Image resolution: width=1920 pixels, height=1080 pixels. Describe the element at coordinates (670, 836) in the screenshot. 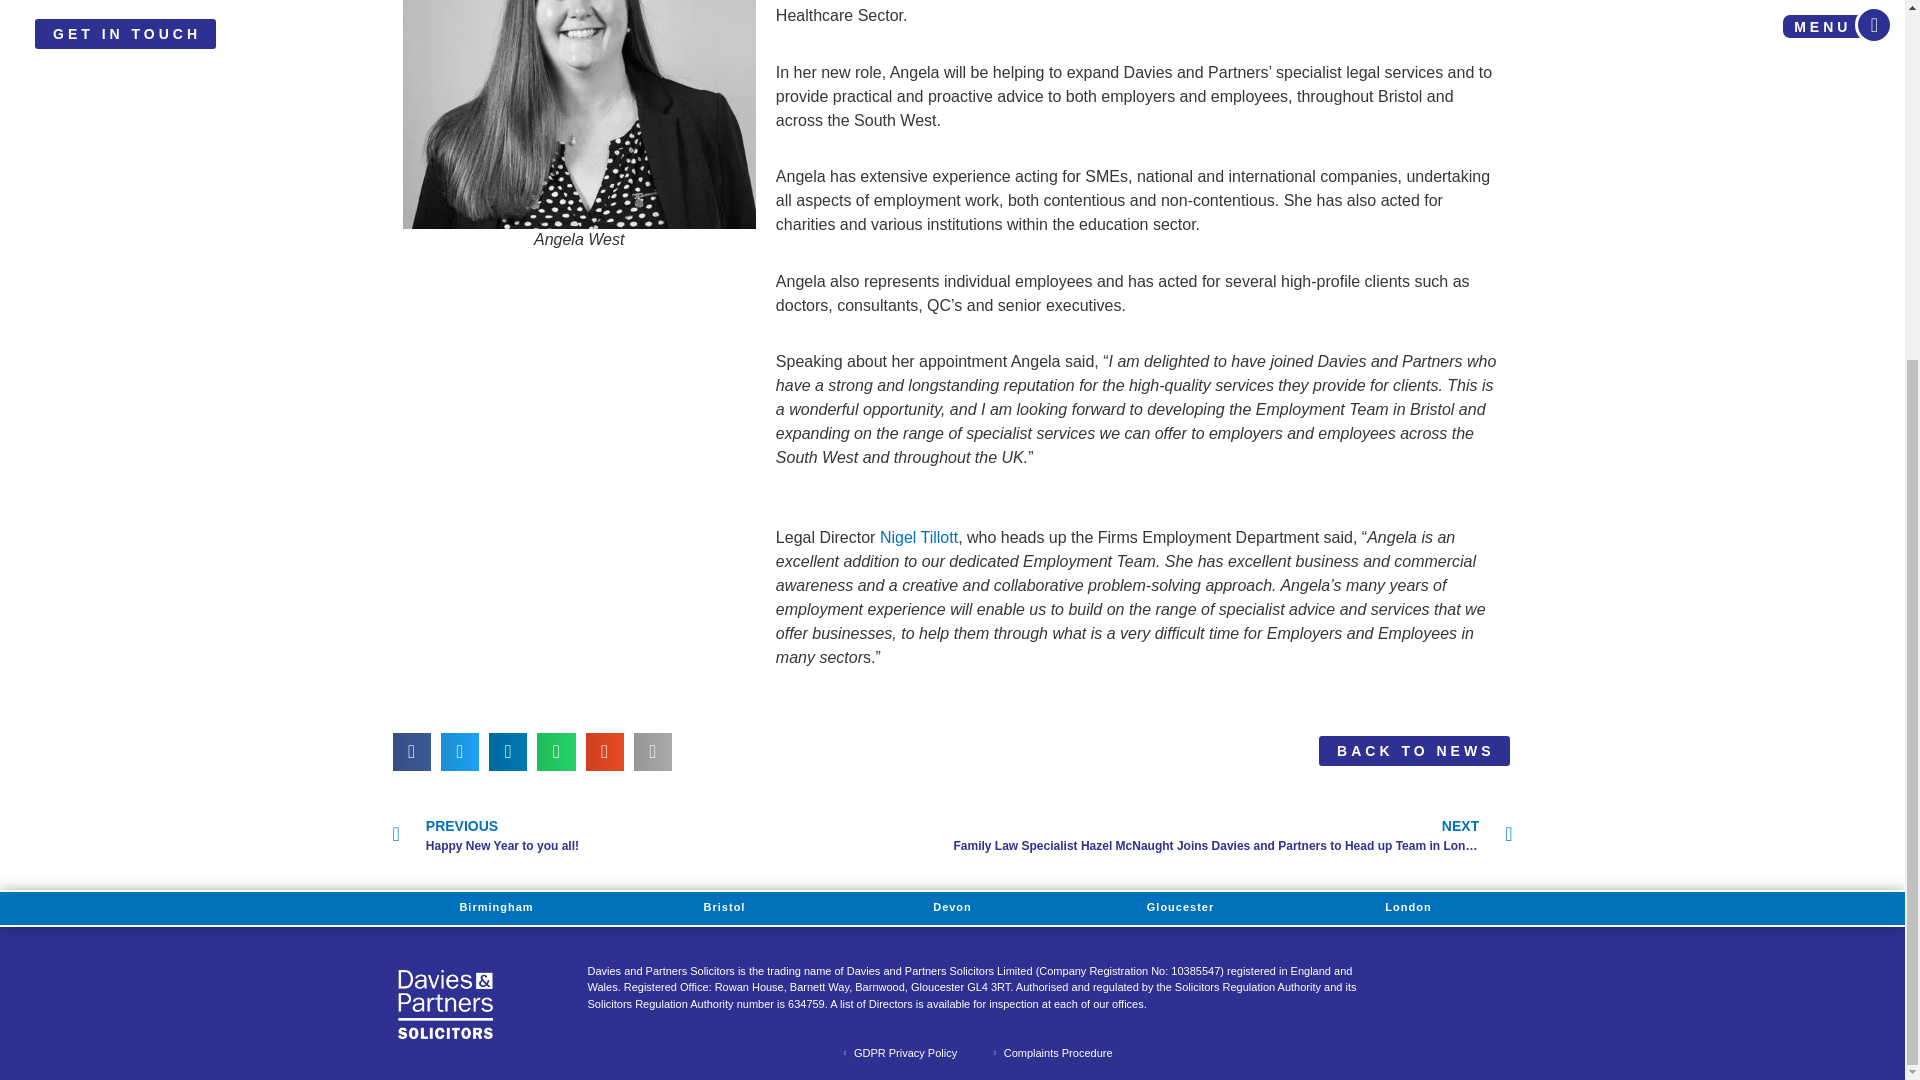

I see `Gloucester` at that location.